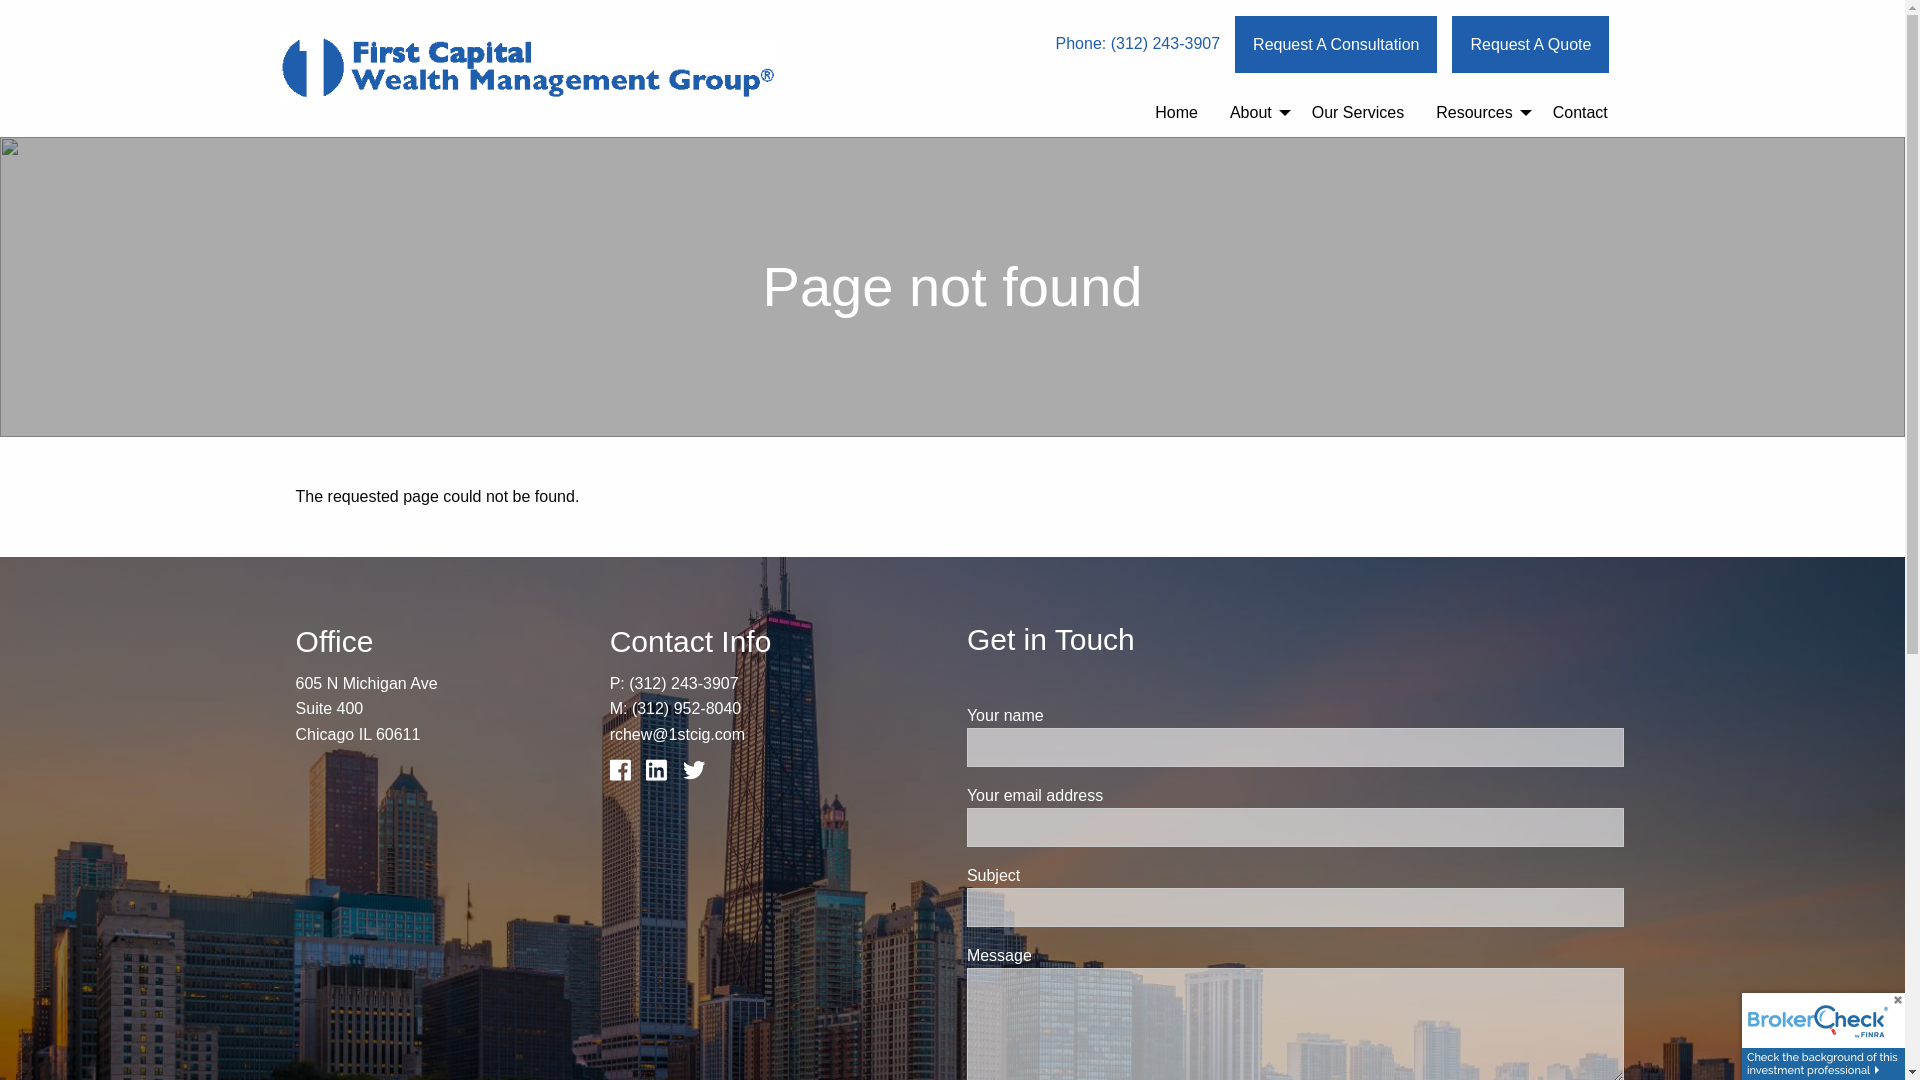 This screenshot has height=1080, width=1920. I want to click on Phone: (312) 243-3907, so click(1138, 44).